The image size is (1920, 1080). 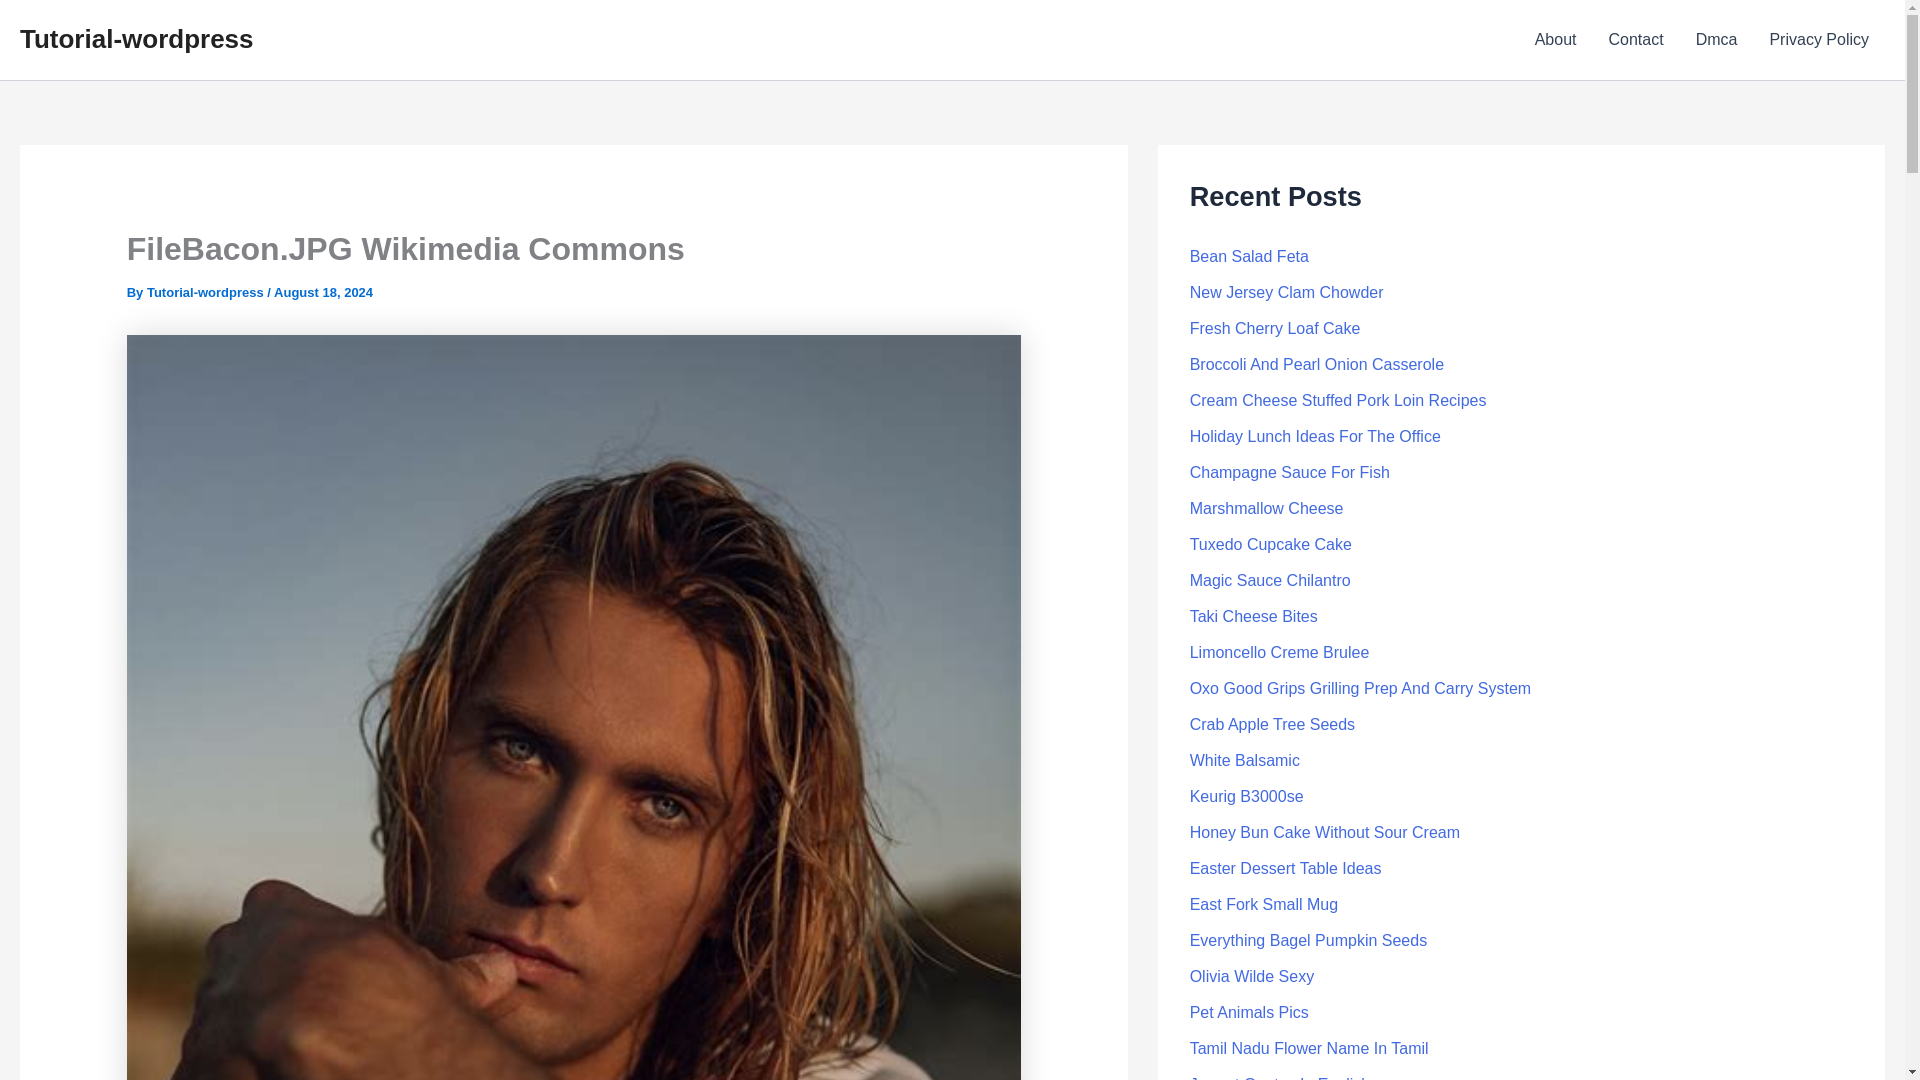 What do you see at coordinates (136, 38) in the screenshot?
I see `Tutorial-wordpress` at bounding box center [136, 38].